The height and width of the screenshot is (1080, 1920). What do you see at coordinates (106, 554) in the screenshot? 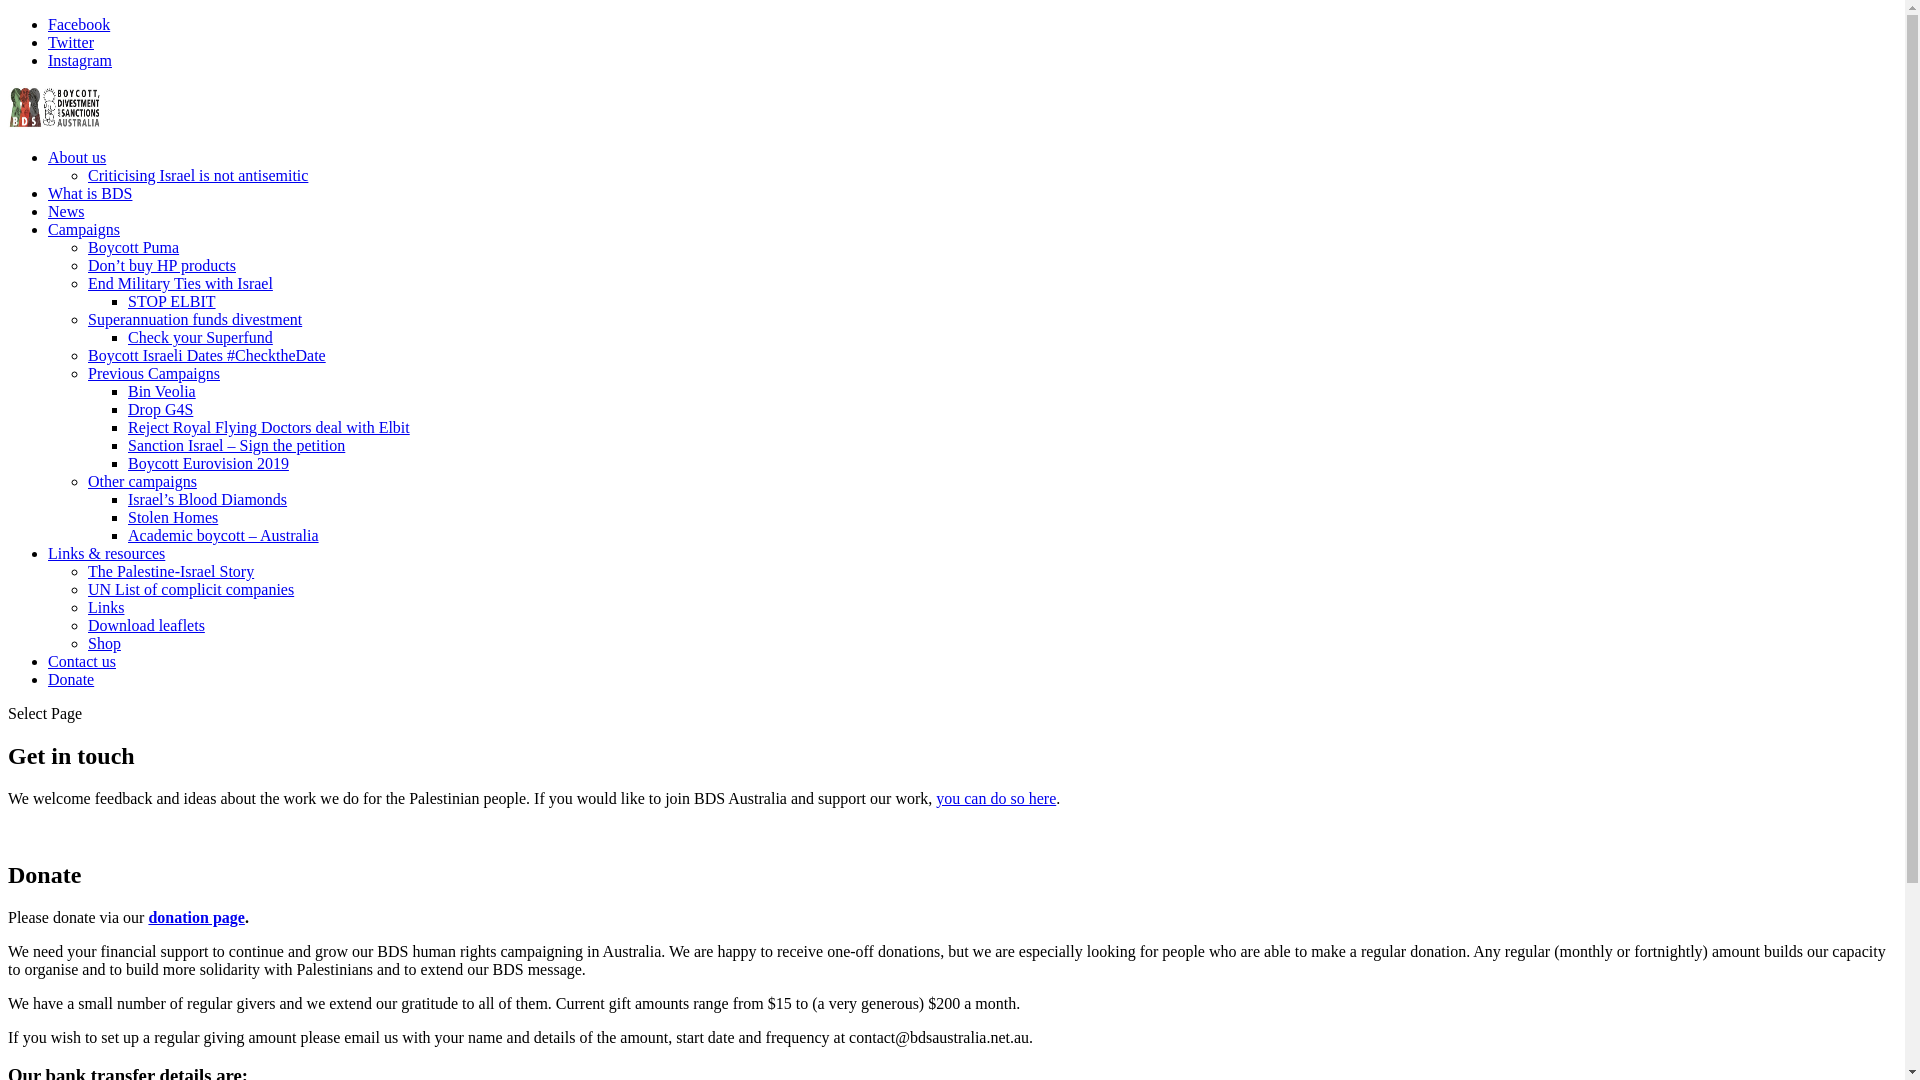
I see `Links & resources` at bounding box center [106, 554].